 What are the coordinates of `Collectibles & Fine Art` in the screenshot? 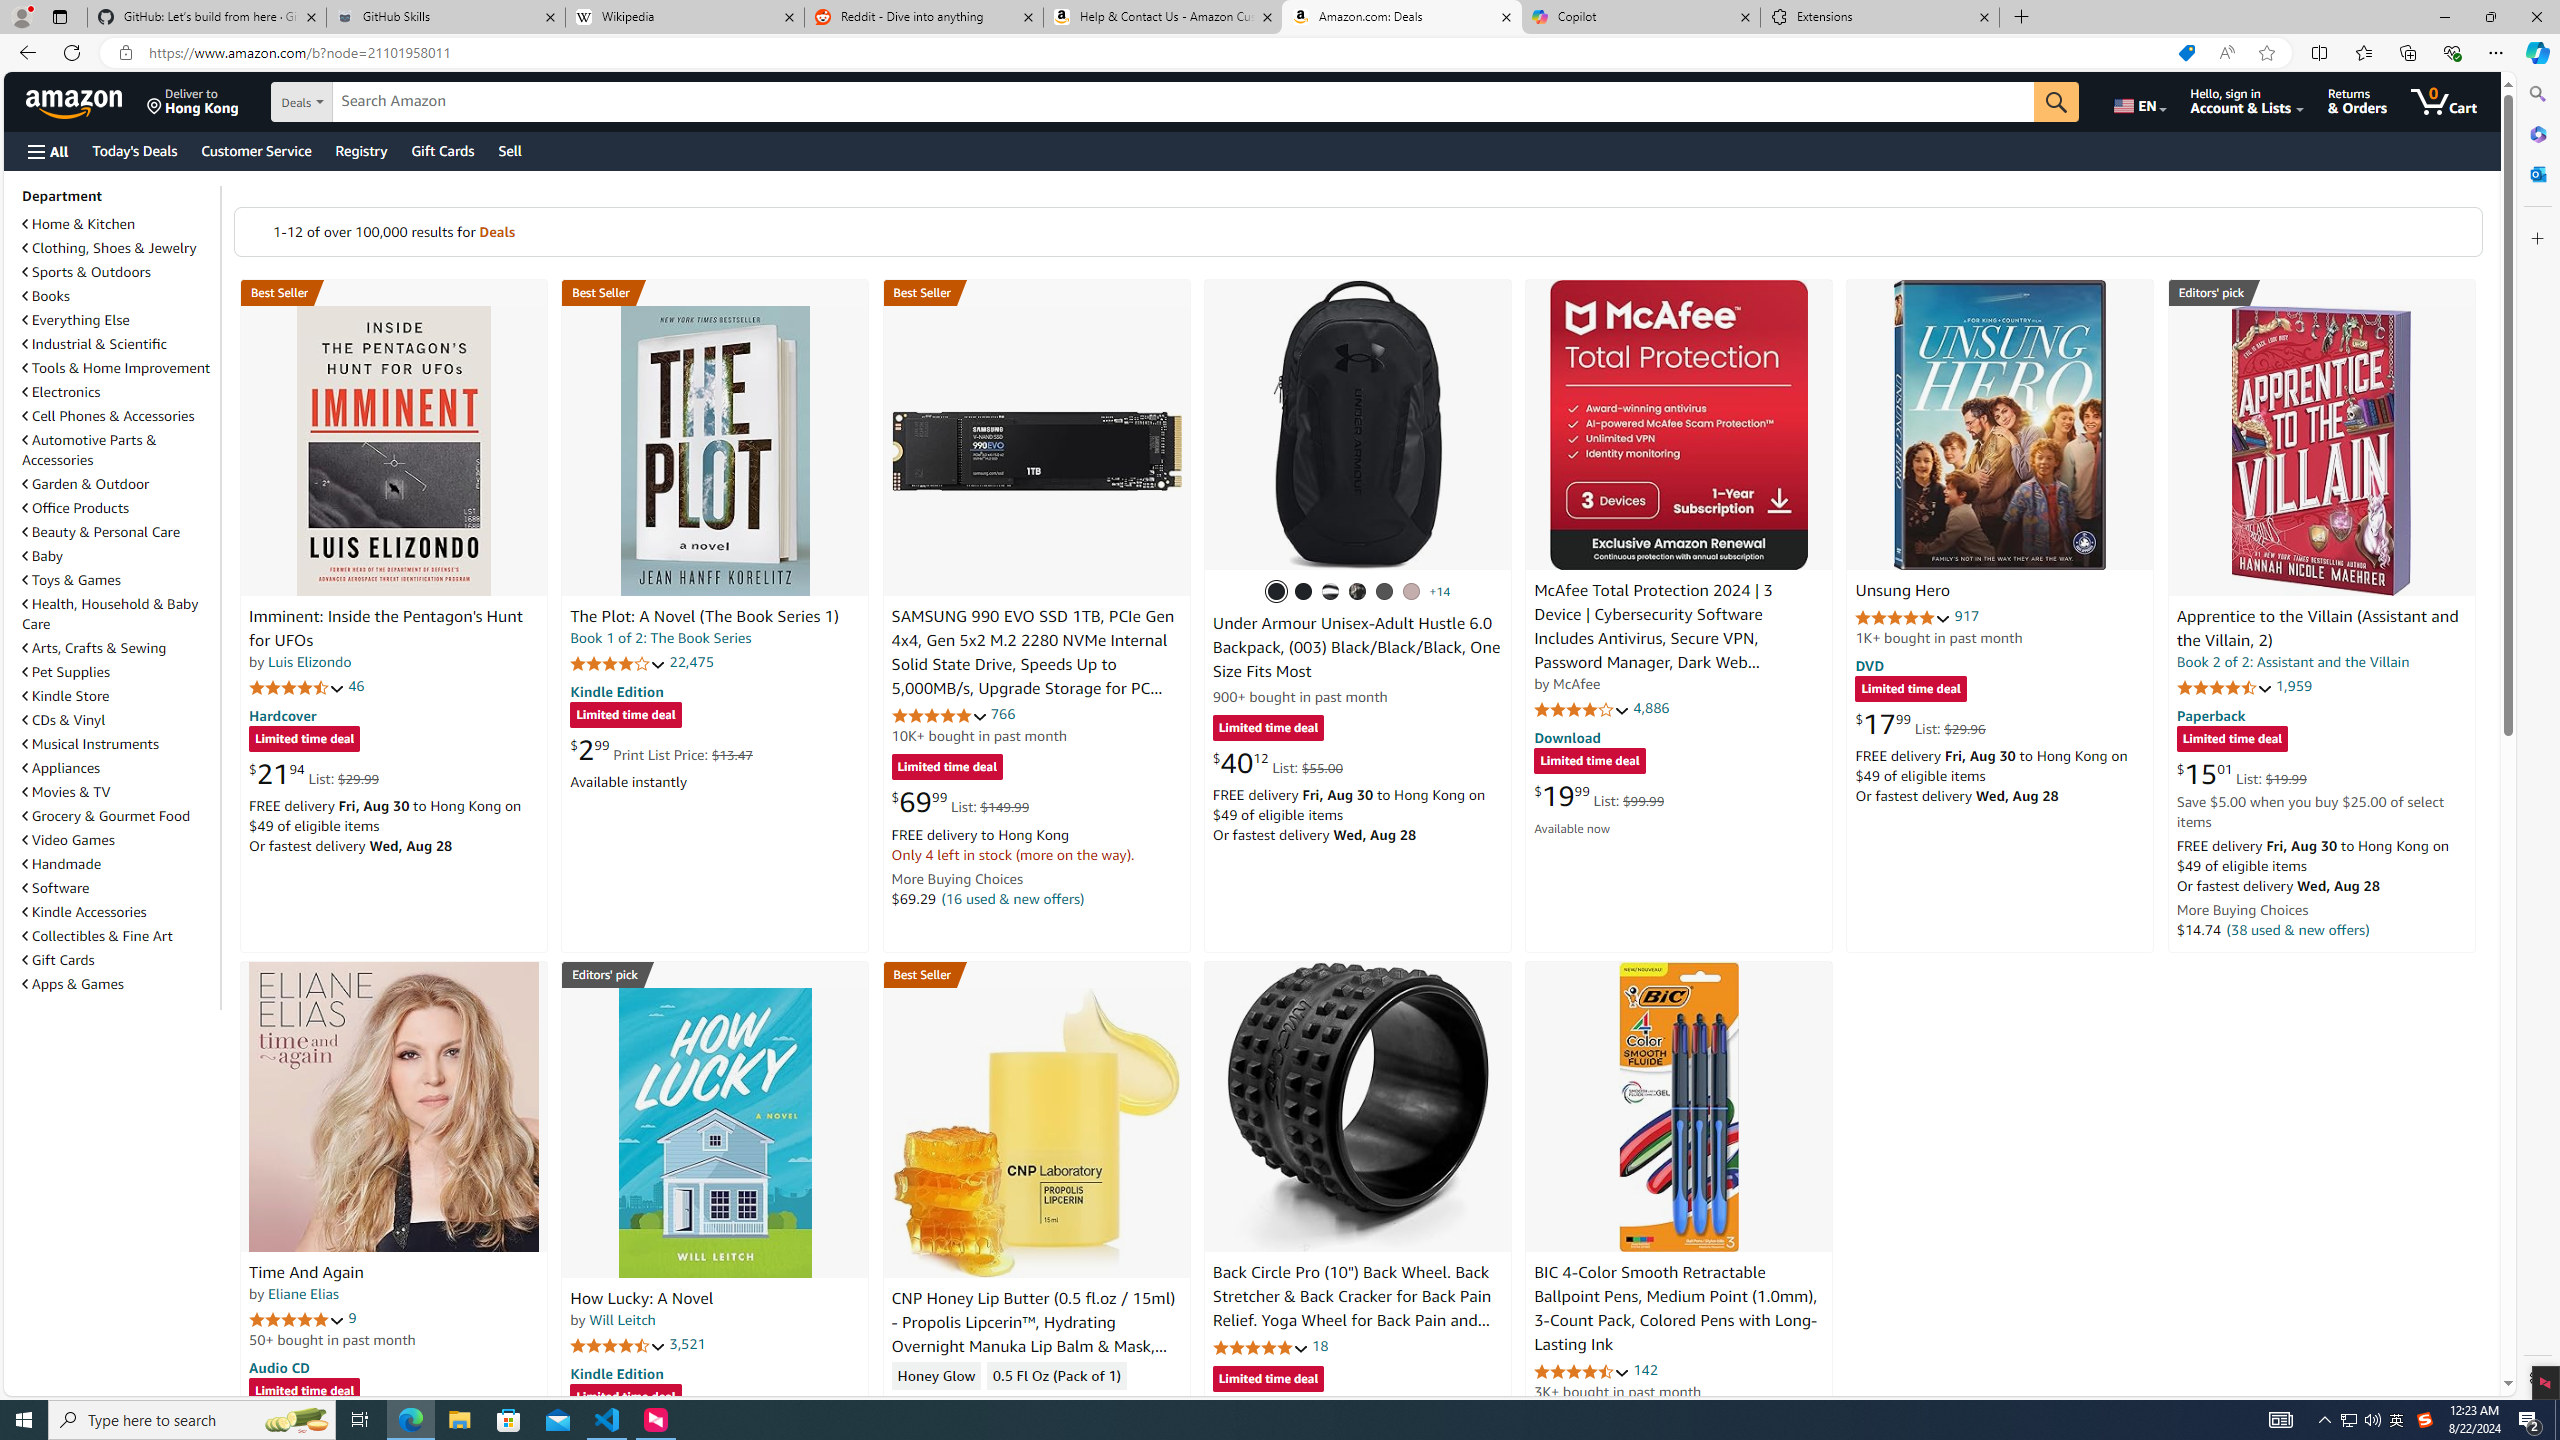 It's located at (119, 936).